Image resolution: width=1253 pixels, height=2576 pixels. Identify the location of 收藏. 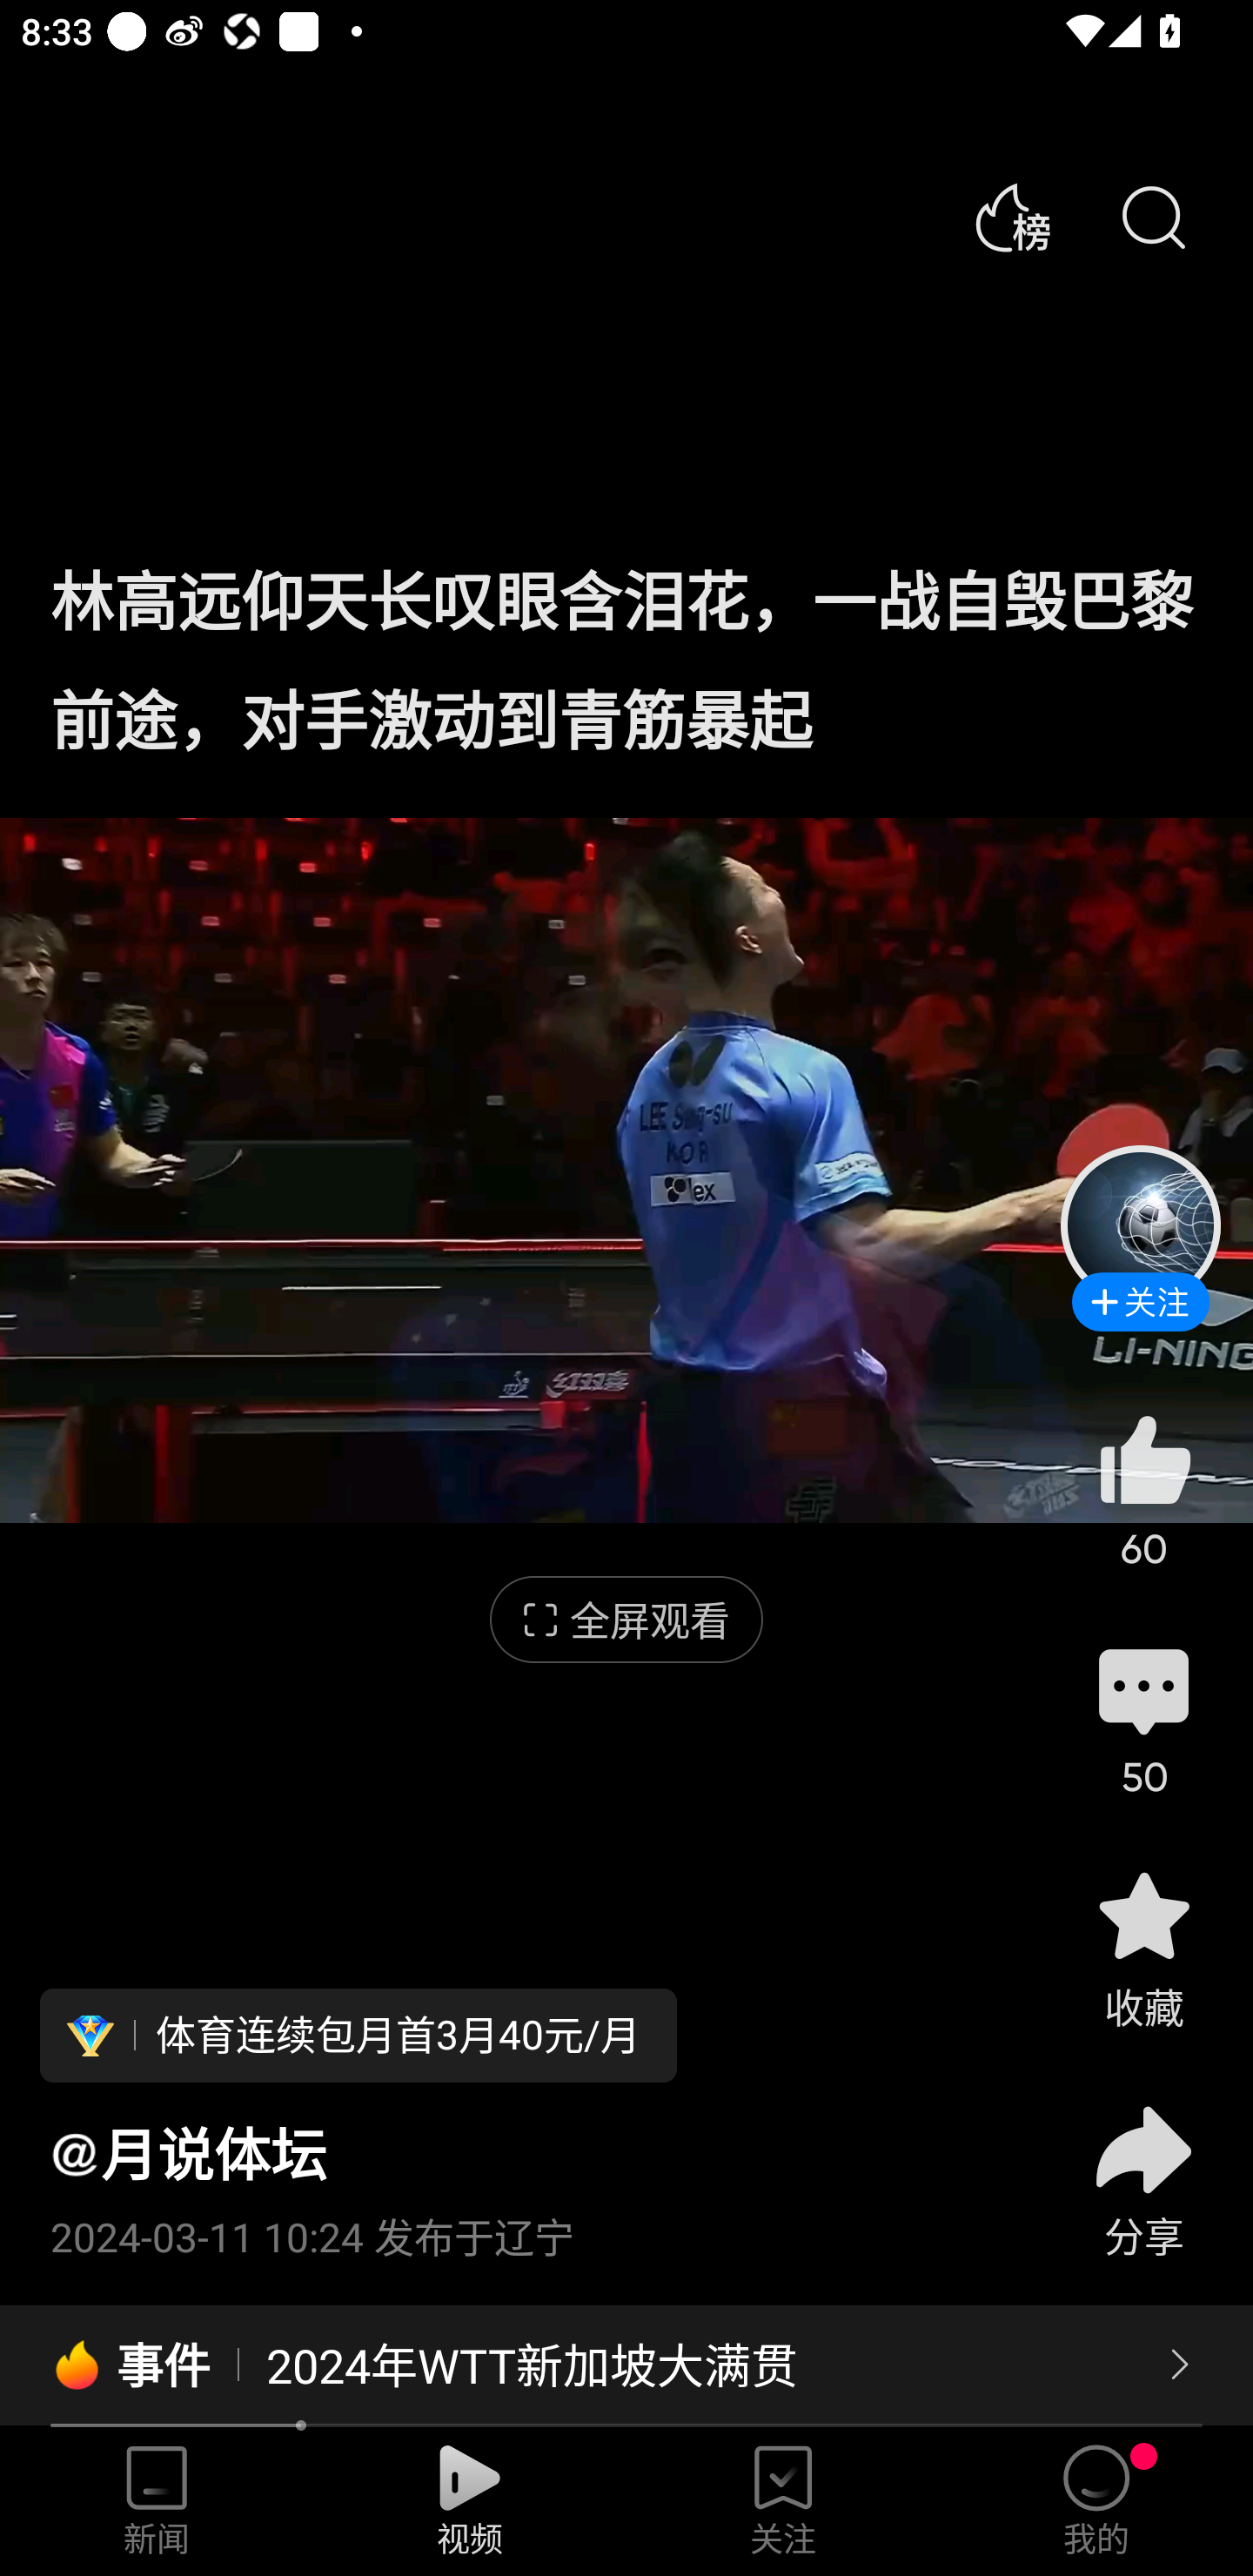
(1143, 1947).